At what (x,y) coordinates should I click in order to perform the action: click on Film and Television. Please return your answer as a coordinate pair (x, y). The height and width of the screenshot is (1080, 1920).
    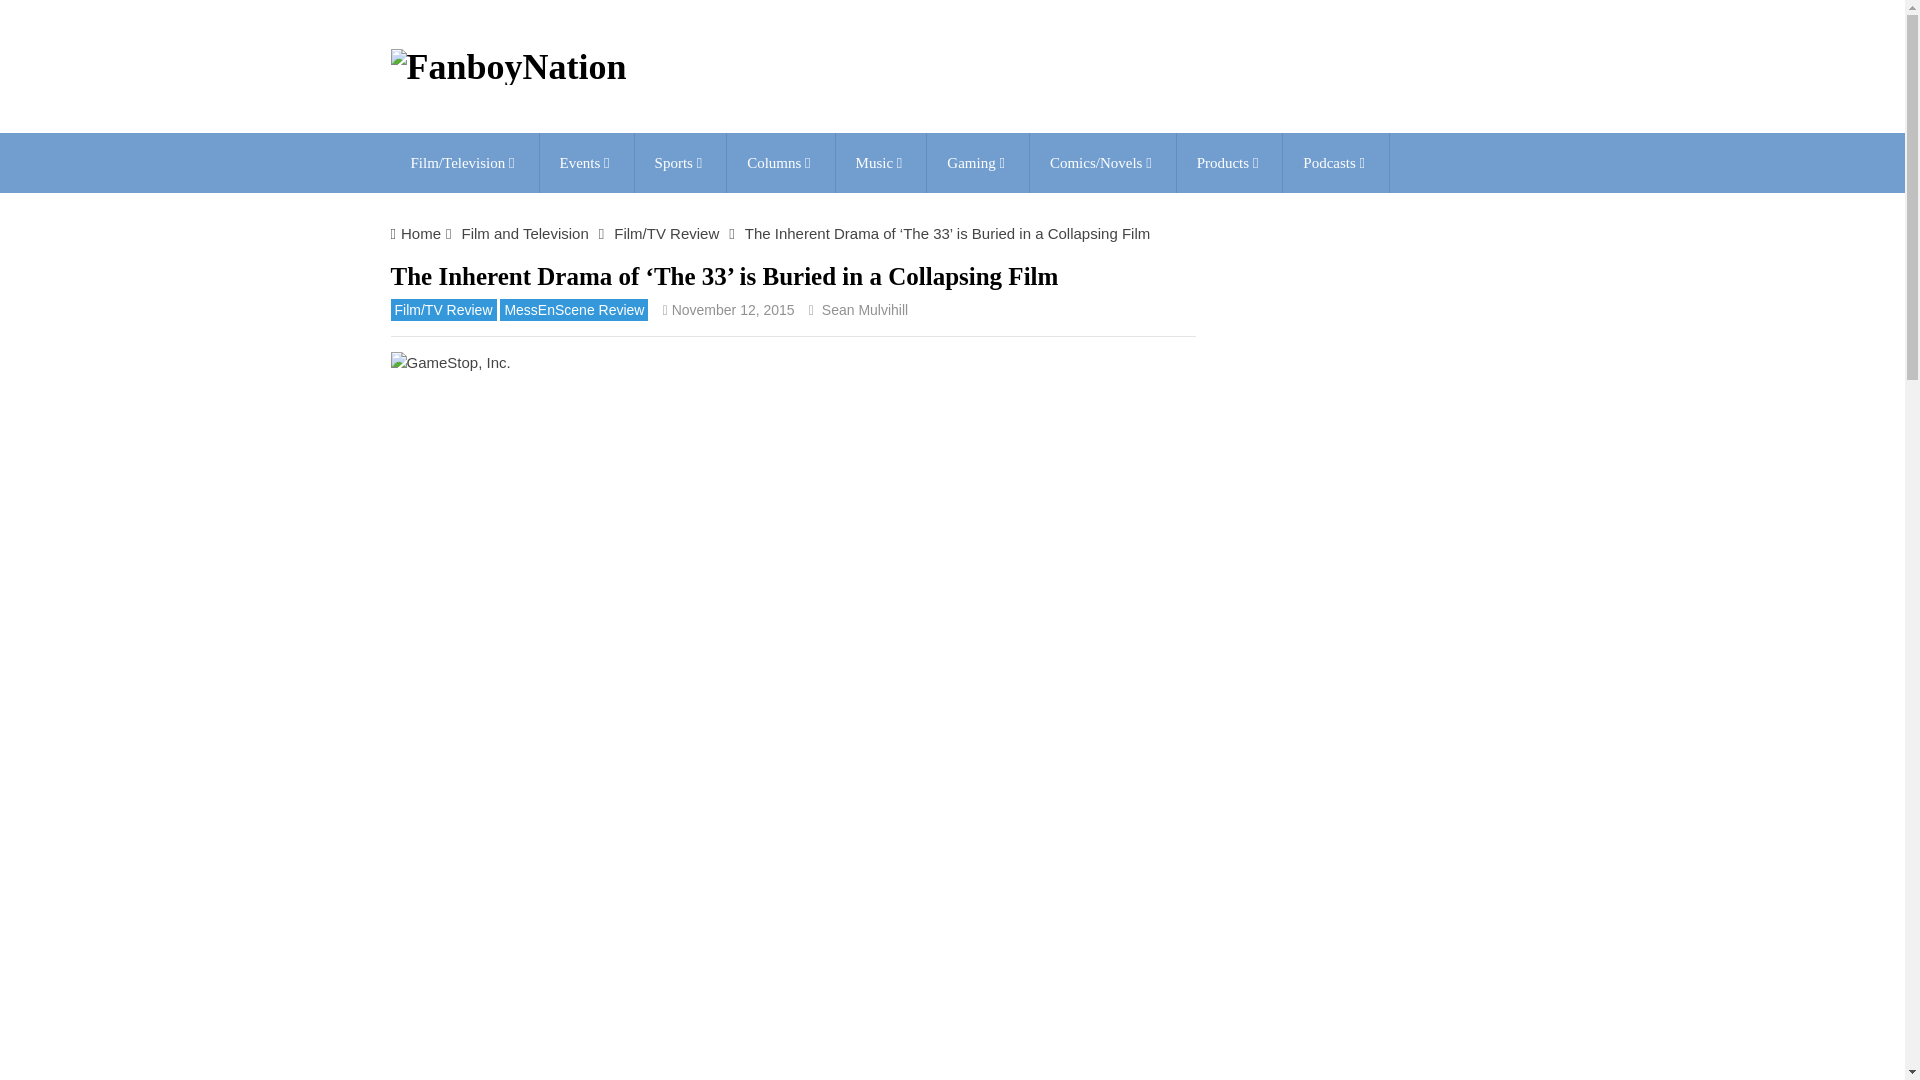
    Looking at the image, I should click on (524, 232).